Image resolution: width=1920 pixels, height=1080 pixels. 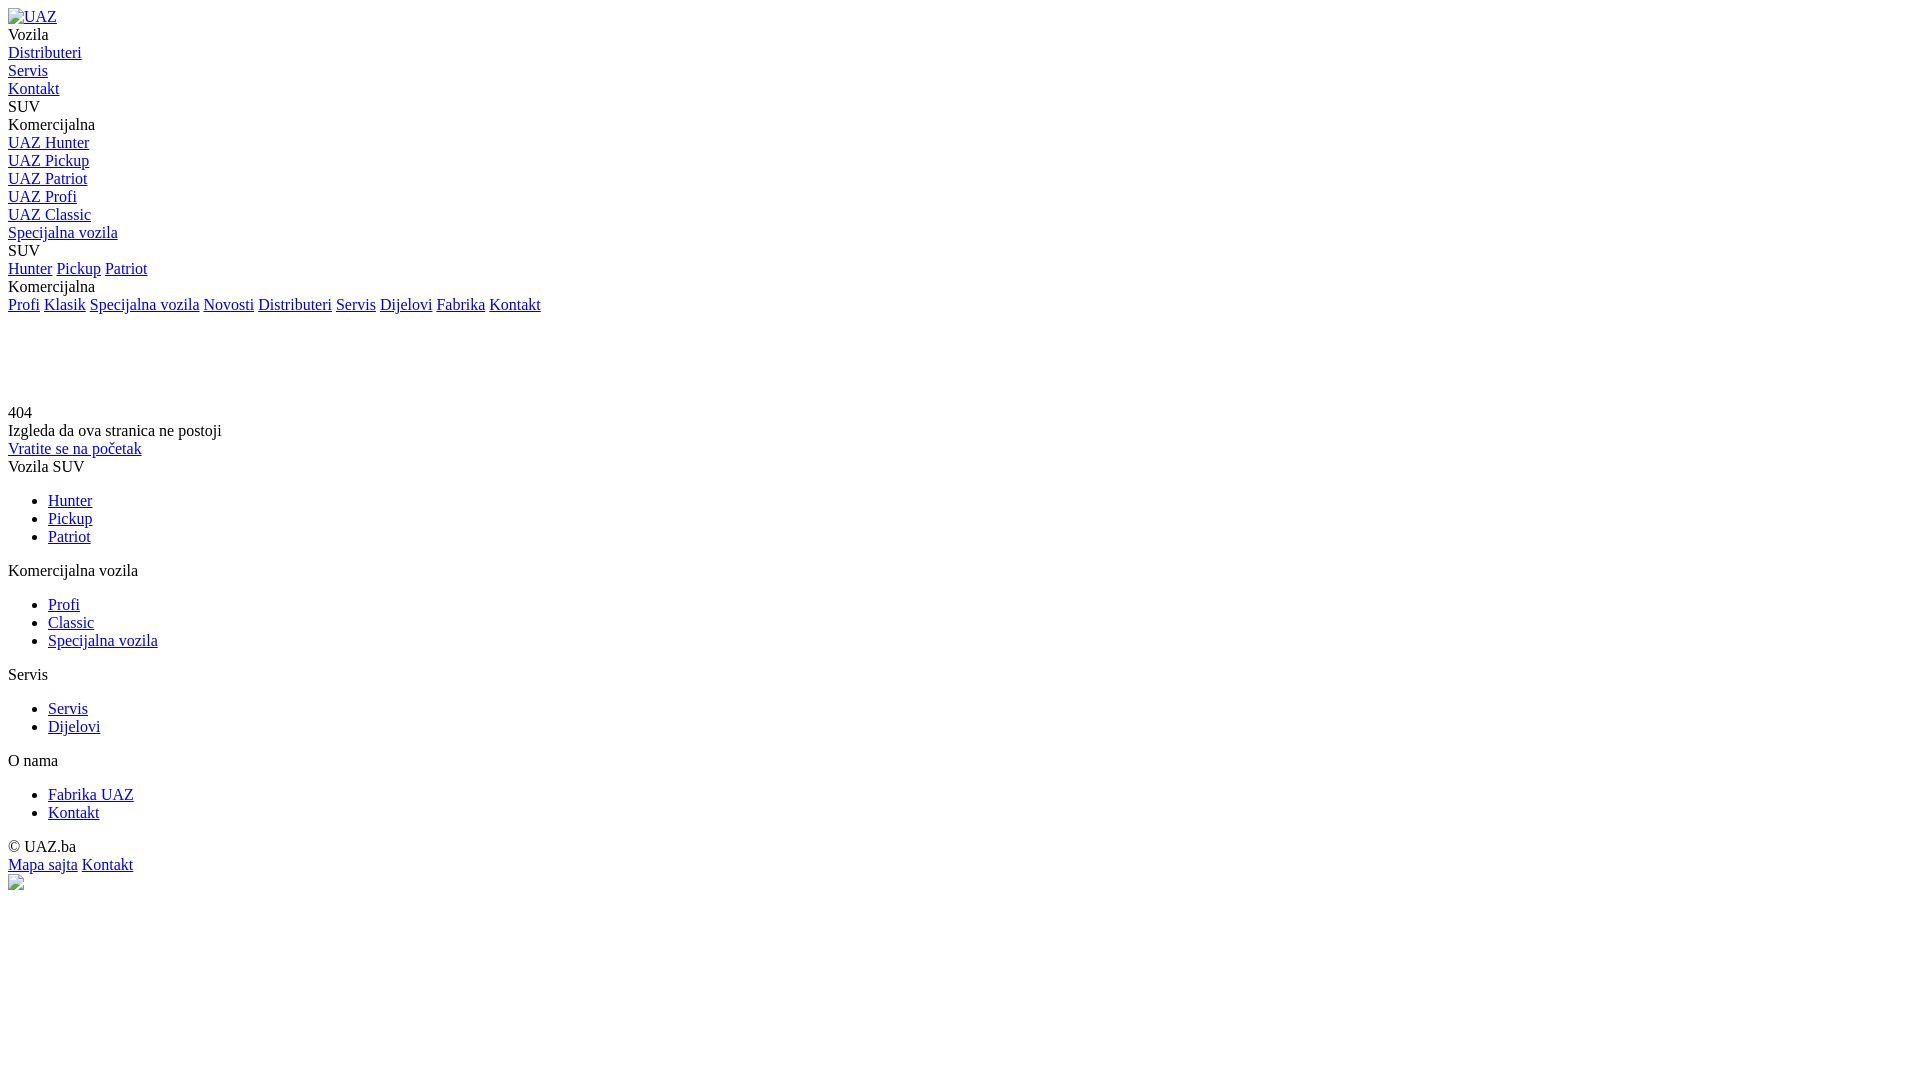 I want to click on Distributeri, so click(x=45, y=52).